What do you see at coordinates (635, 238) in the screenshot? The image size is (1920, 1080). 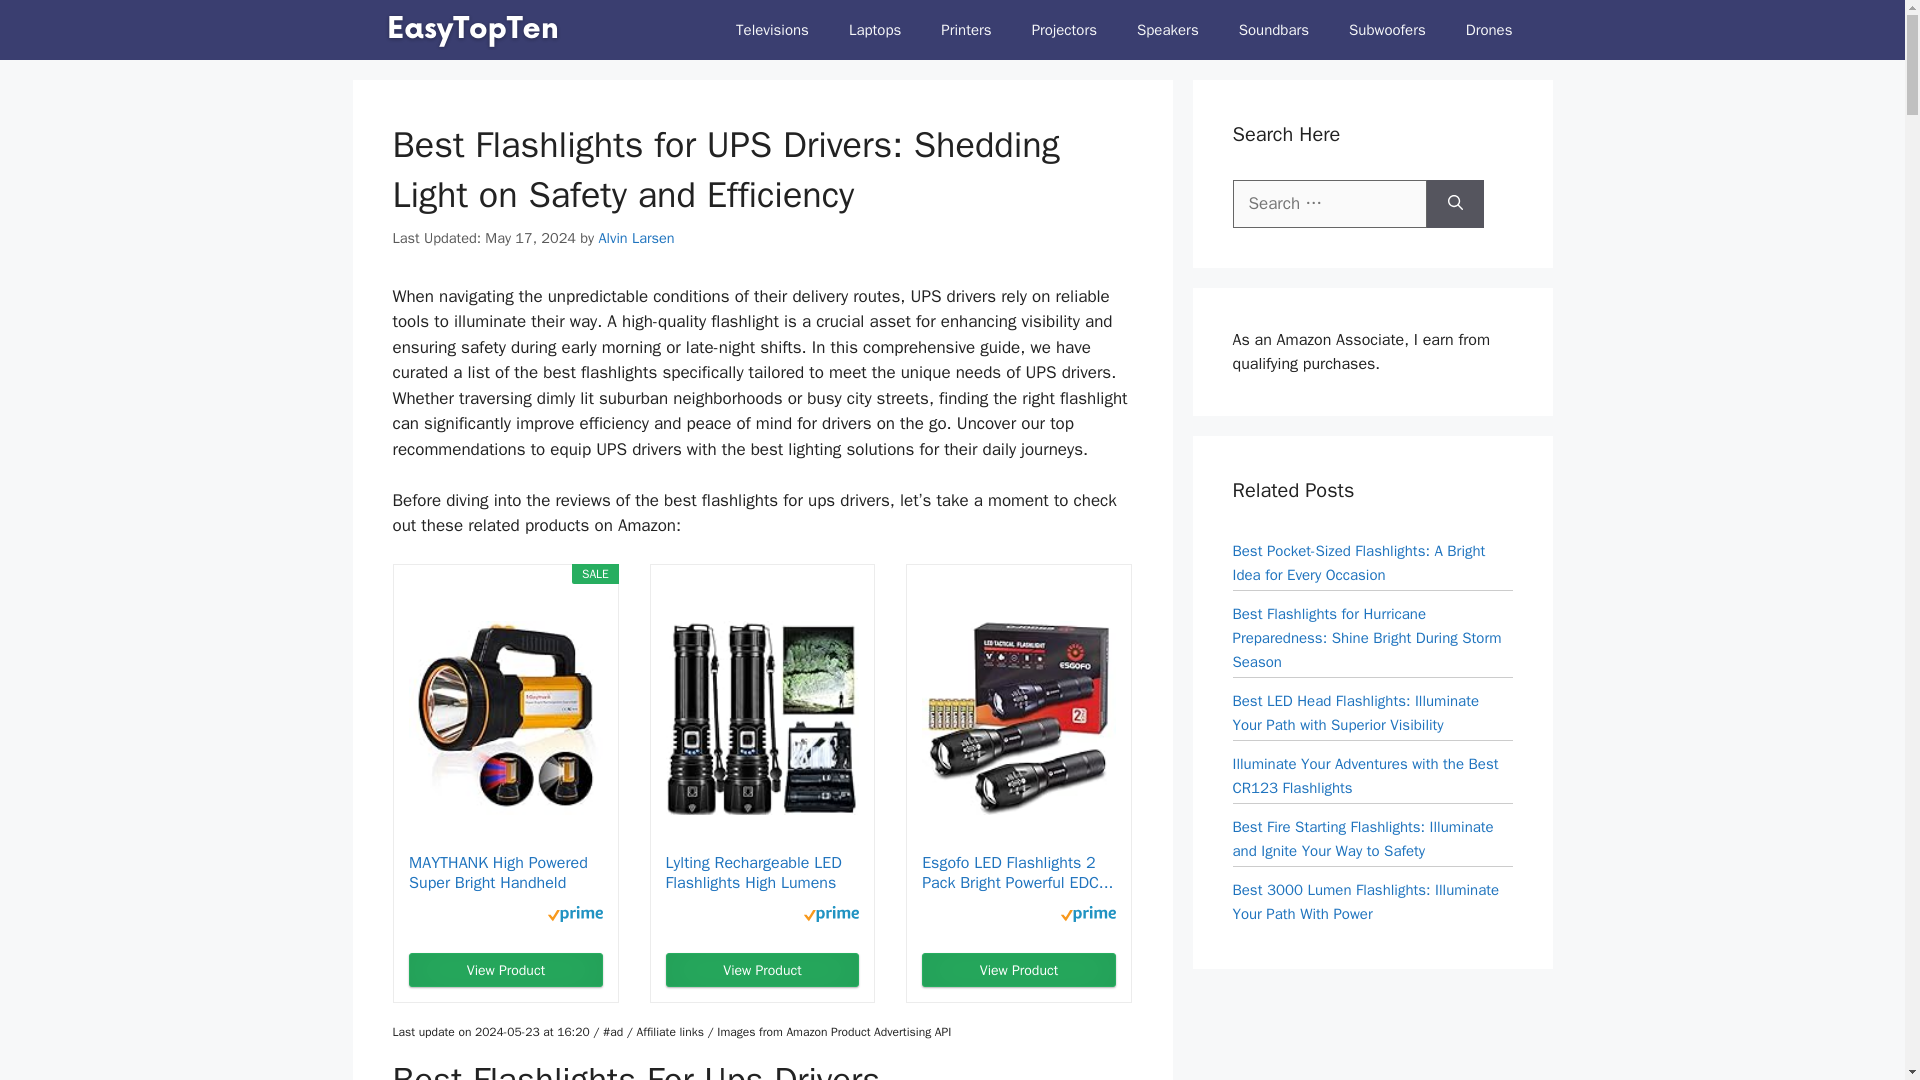 I see `Alvin Larsen` at bounding box center [635, 238].